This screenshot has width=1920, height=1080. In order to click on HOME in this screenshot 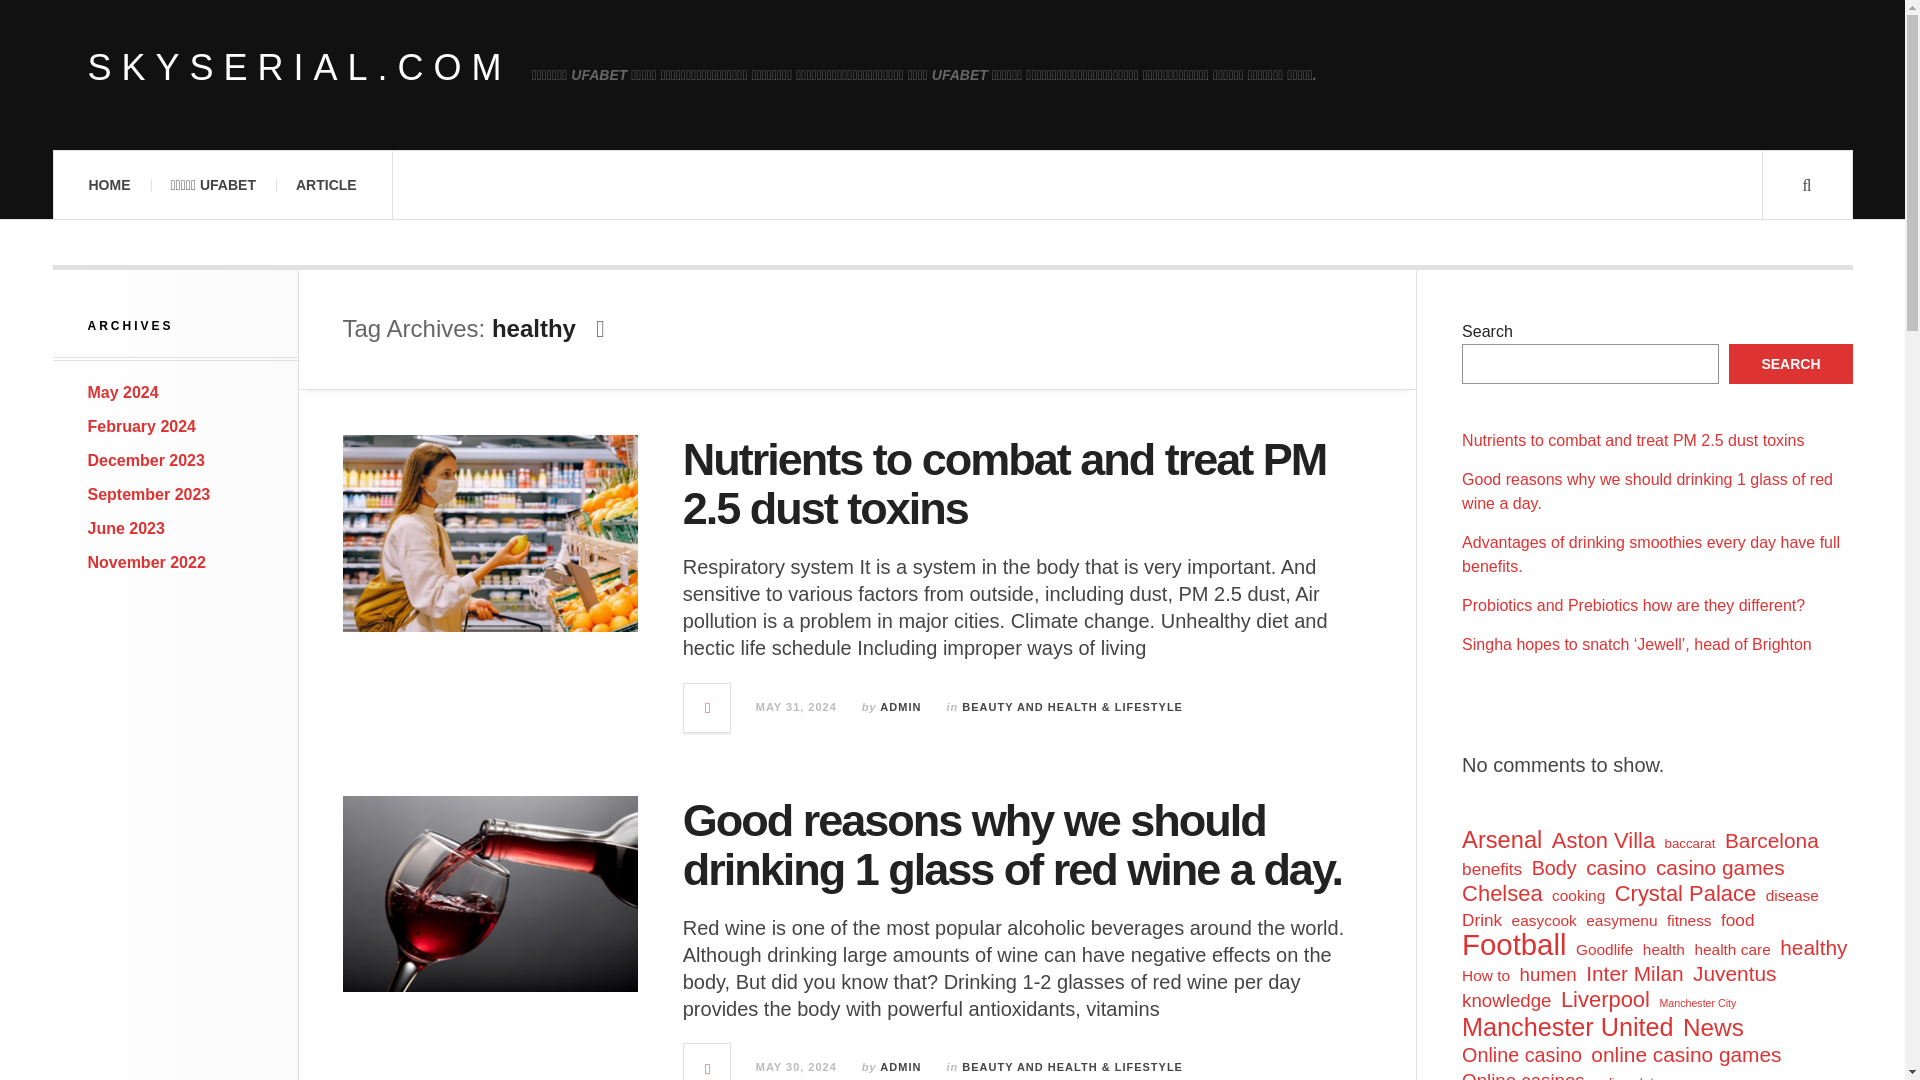, I will do `click(108, 185)`.